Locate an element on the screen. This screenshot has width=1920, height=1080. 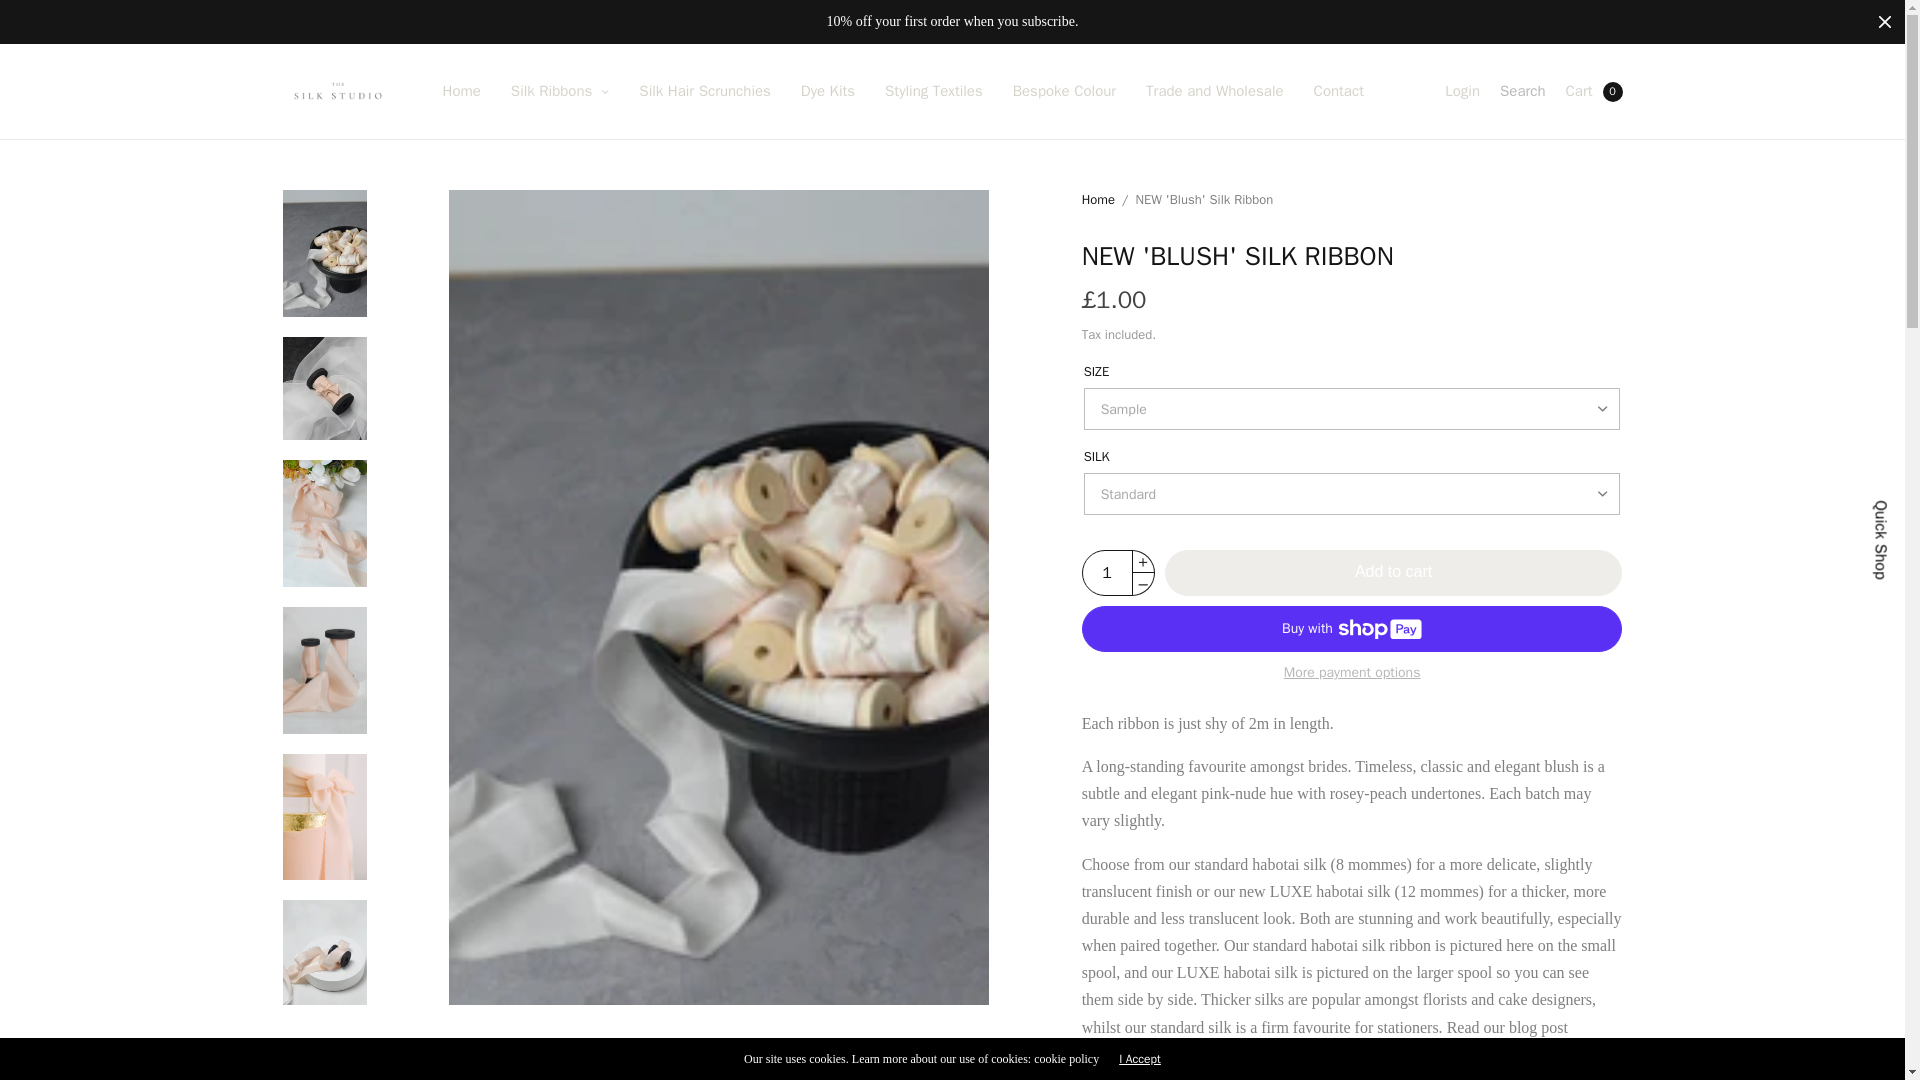
Silk Ribbons is located at coordinates (559, 92).